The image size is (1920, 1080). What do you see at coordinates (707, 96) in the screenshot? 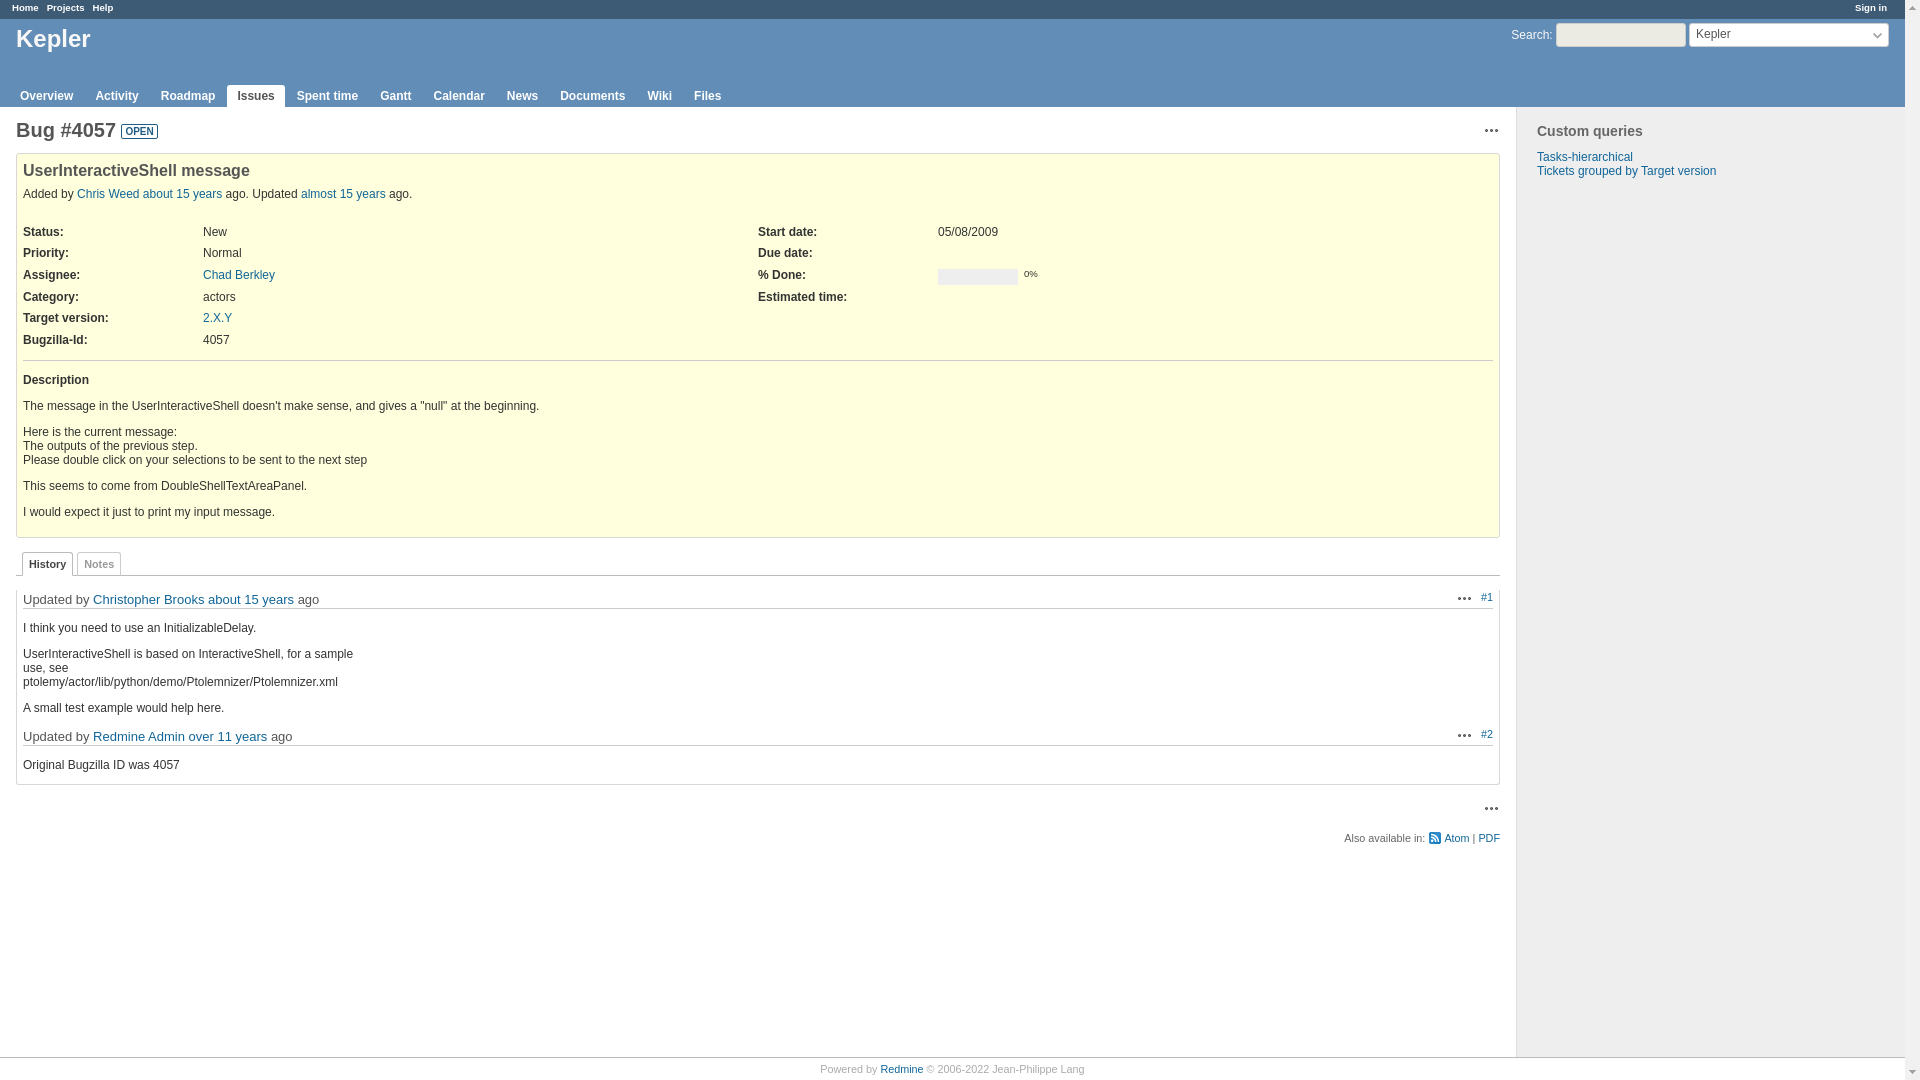
I see `Files` at bounding box center [707, 96].